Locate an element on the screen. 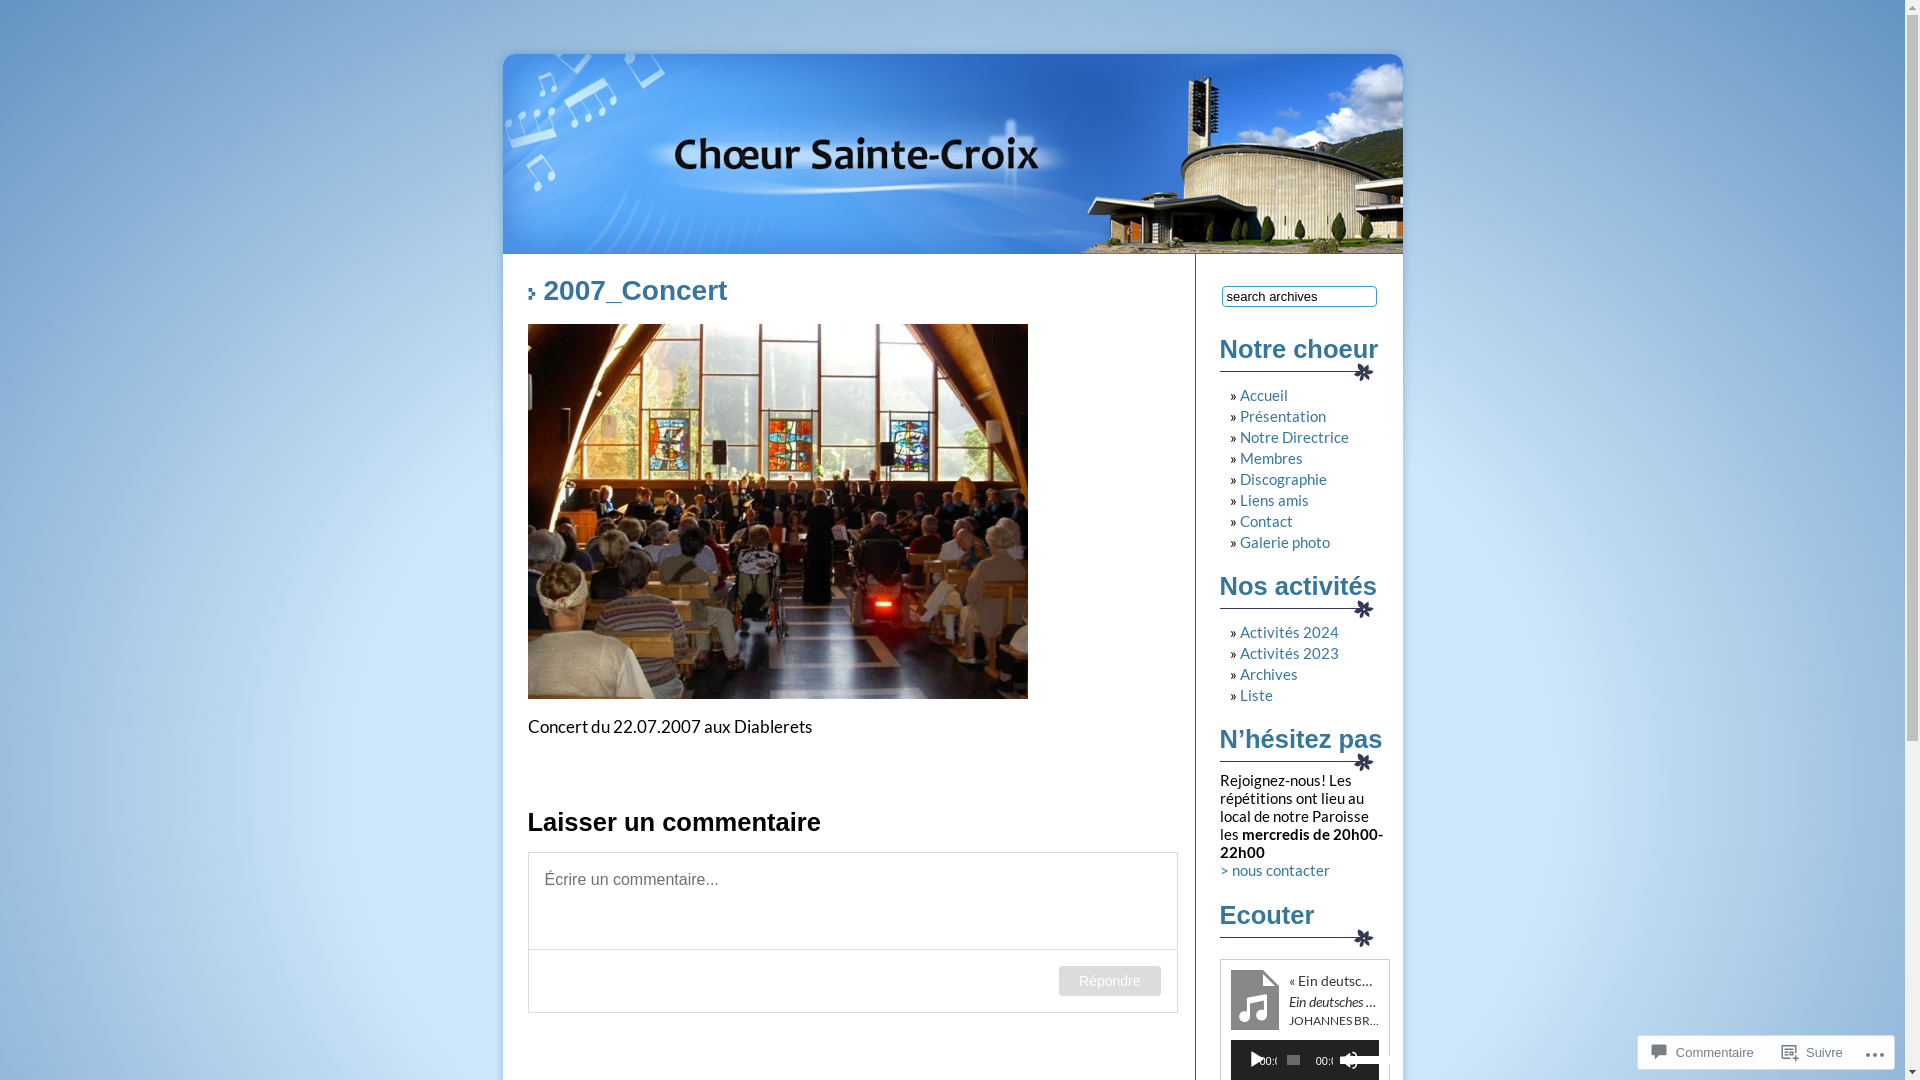  Lecture is located at coordinates (1256, 1060).